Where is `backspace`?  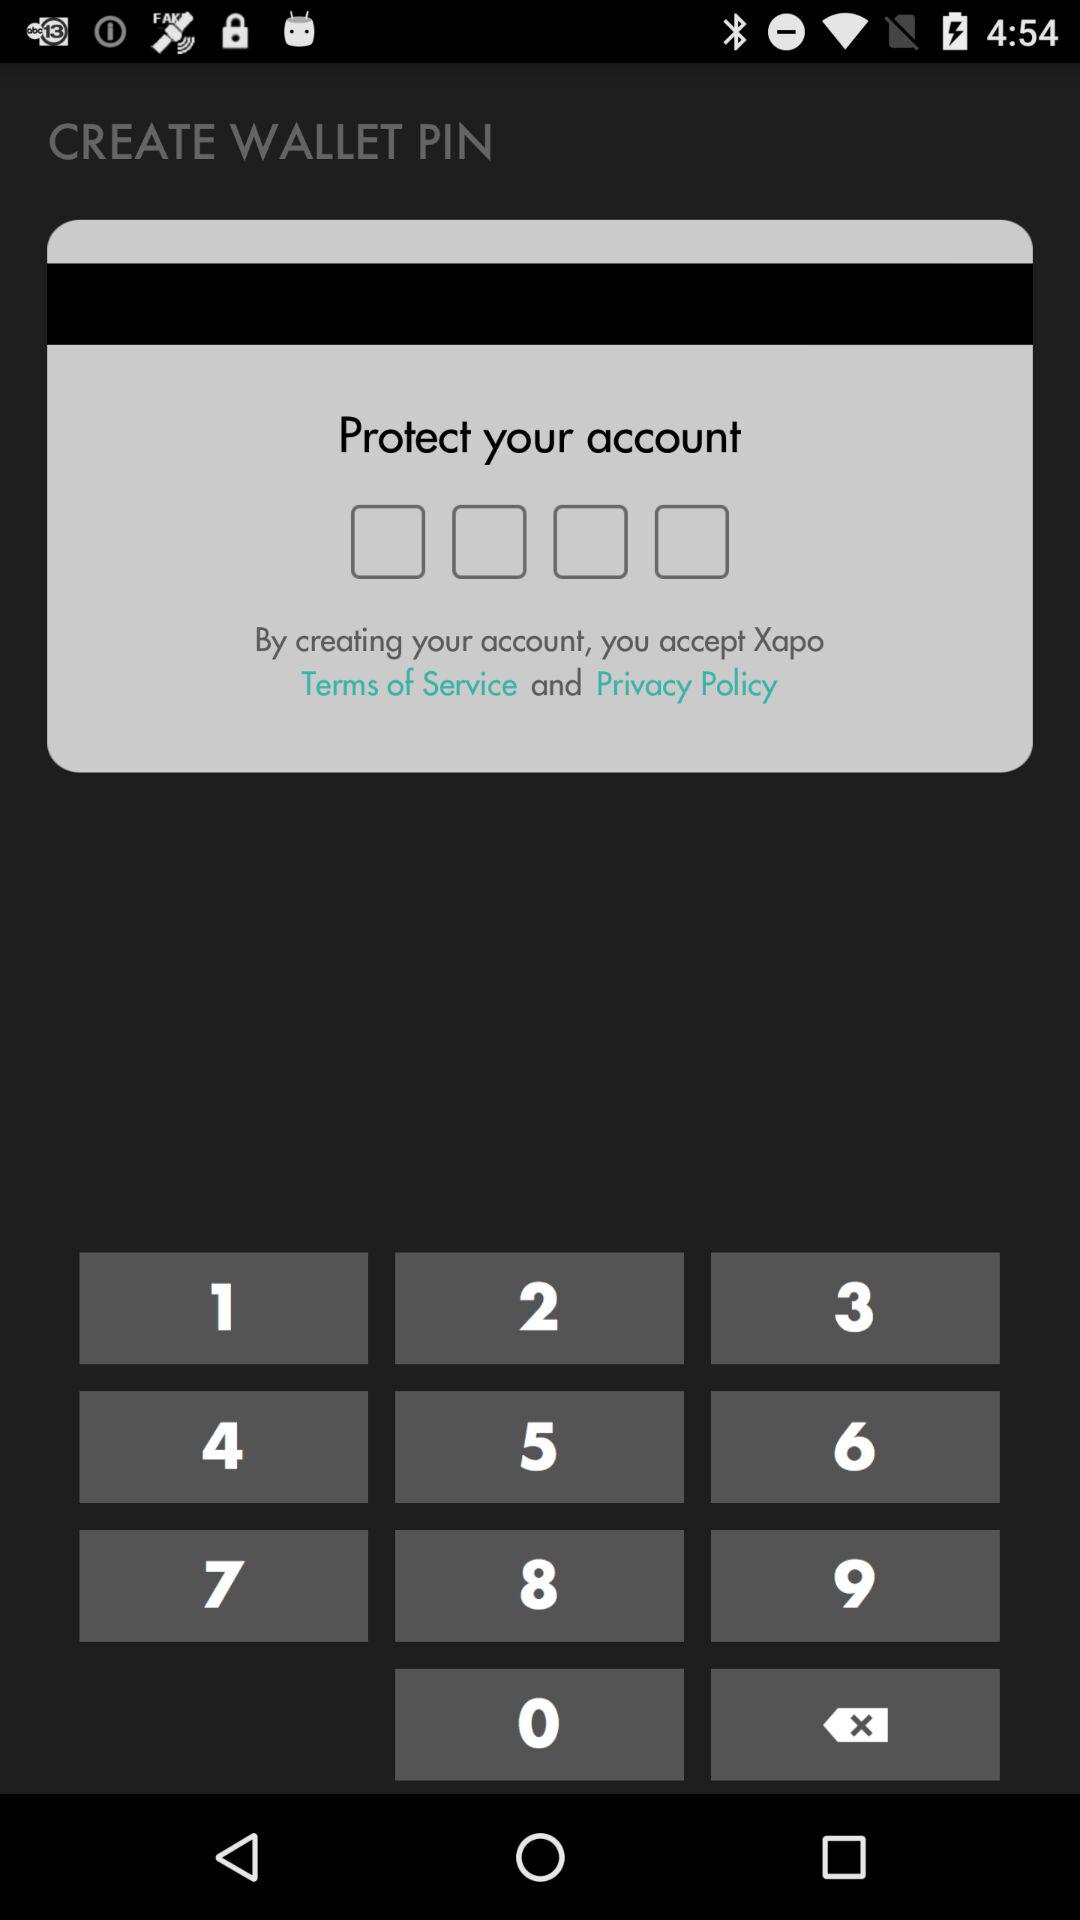
backspace is located at coordinates (855, 1724).